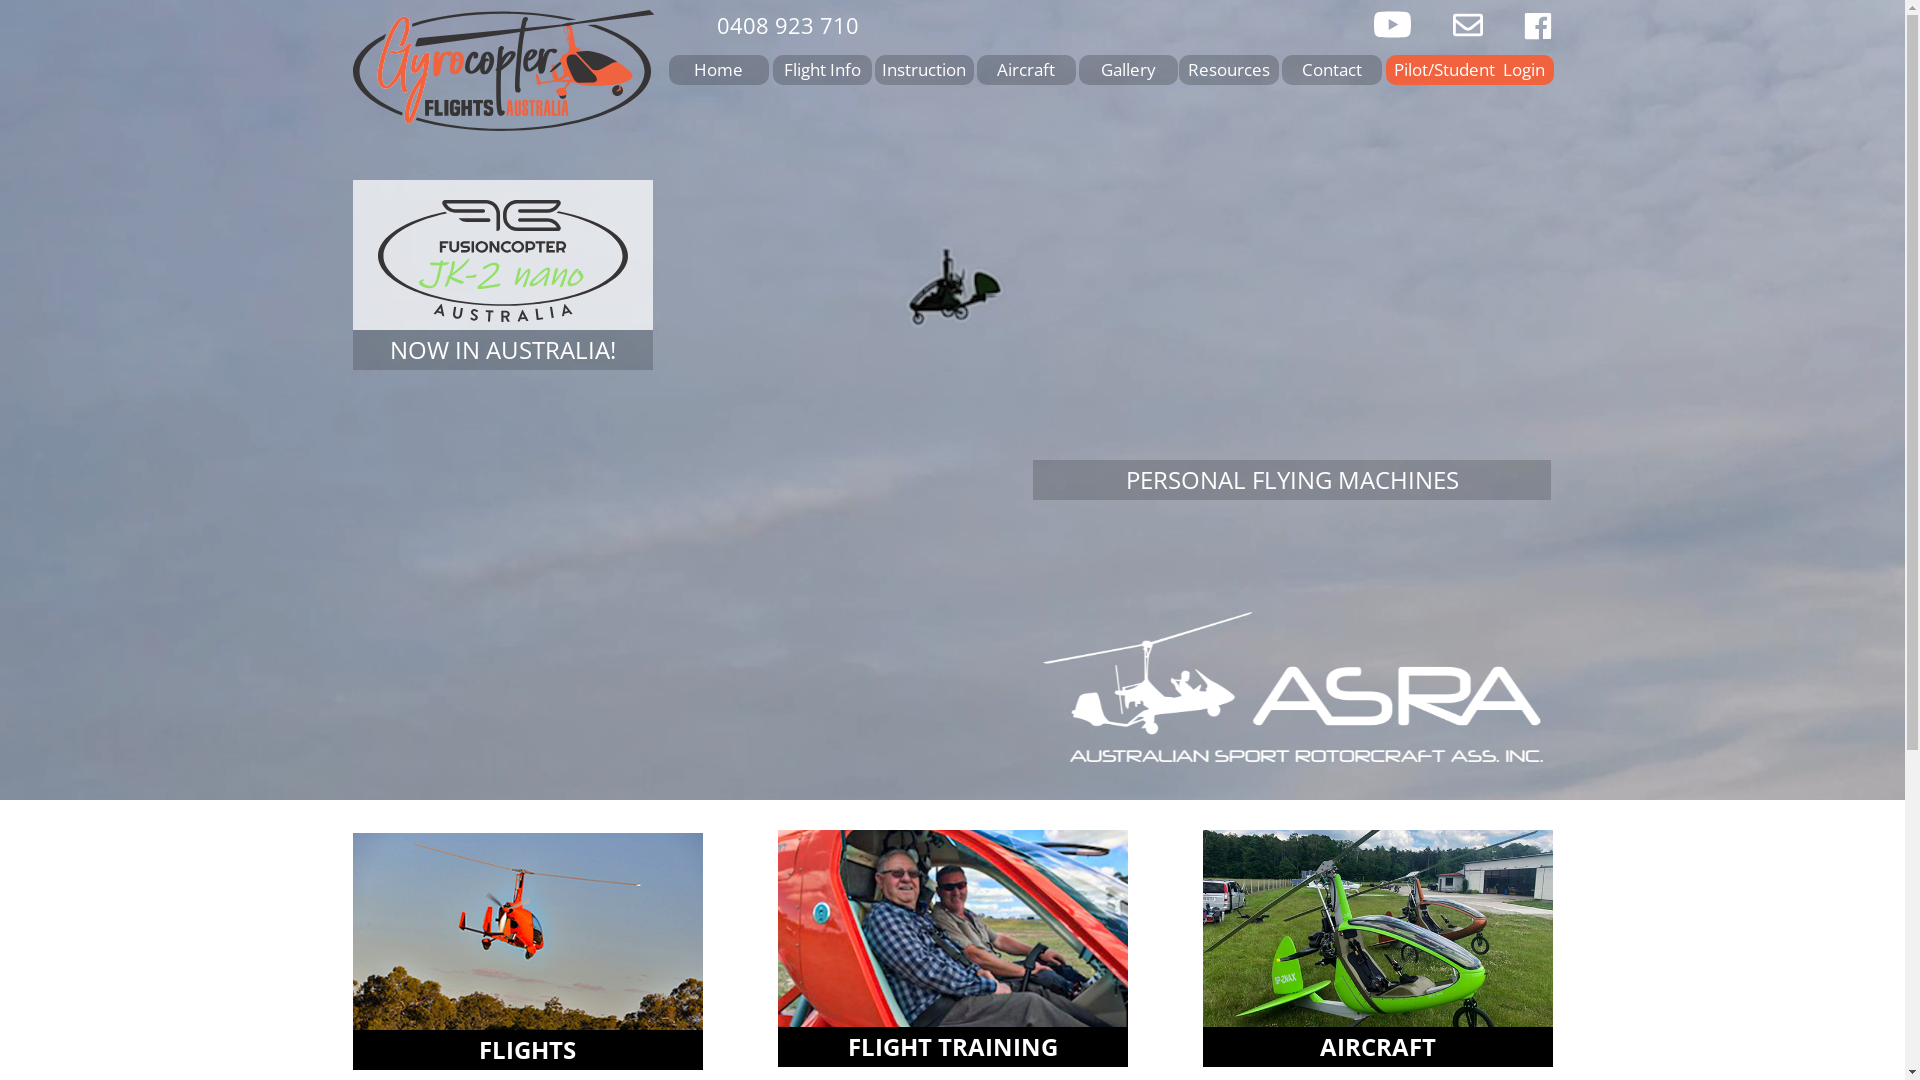  Describe the element at coordinates (1026, 70) in the screenshot. I see `Aircraft` at that location.